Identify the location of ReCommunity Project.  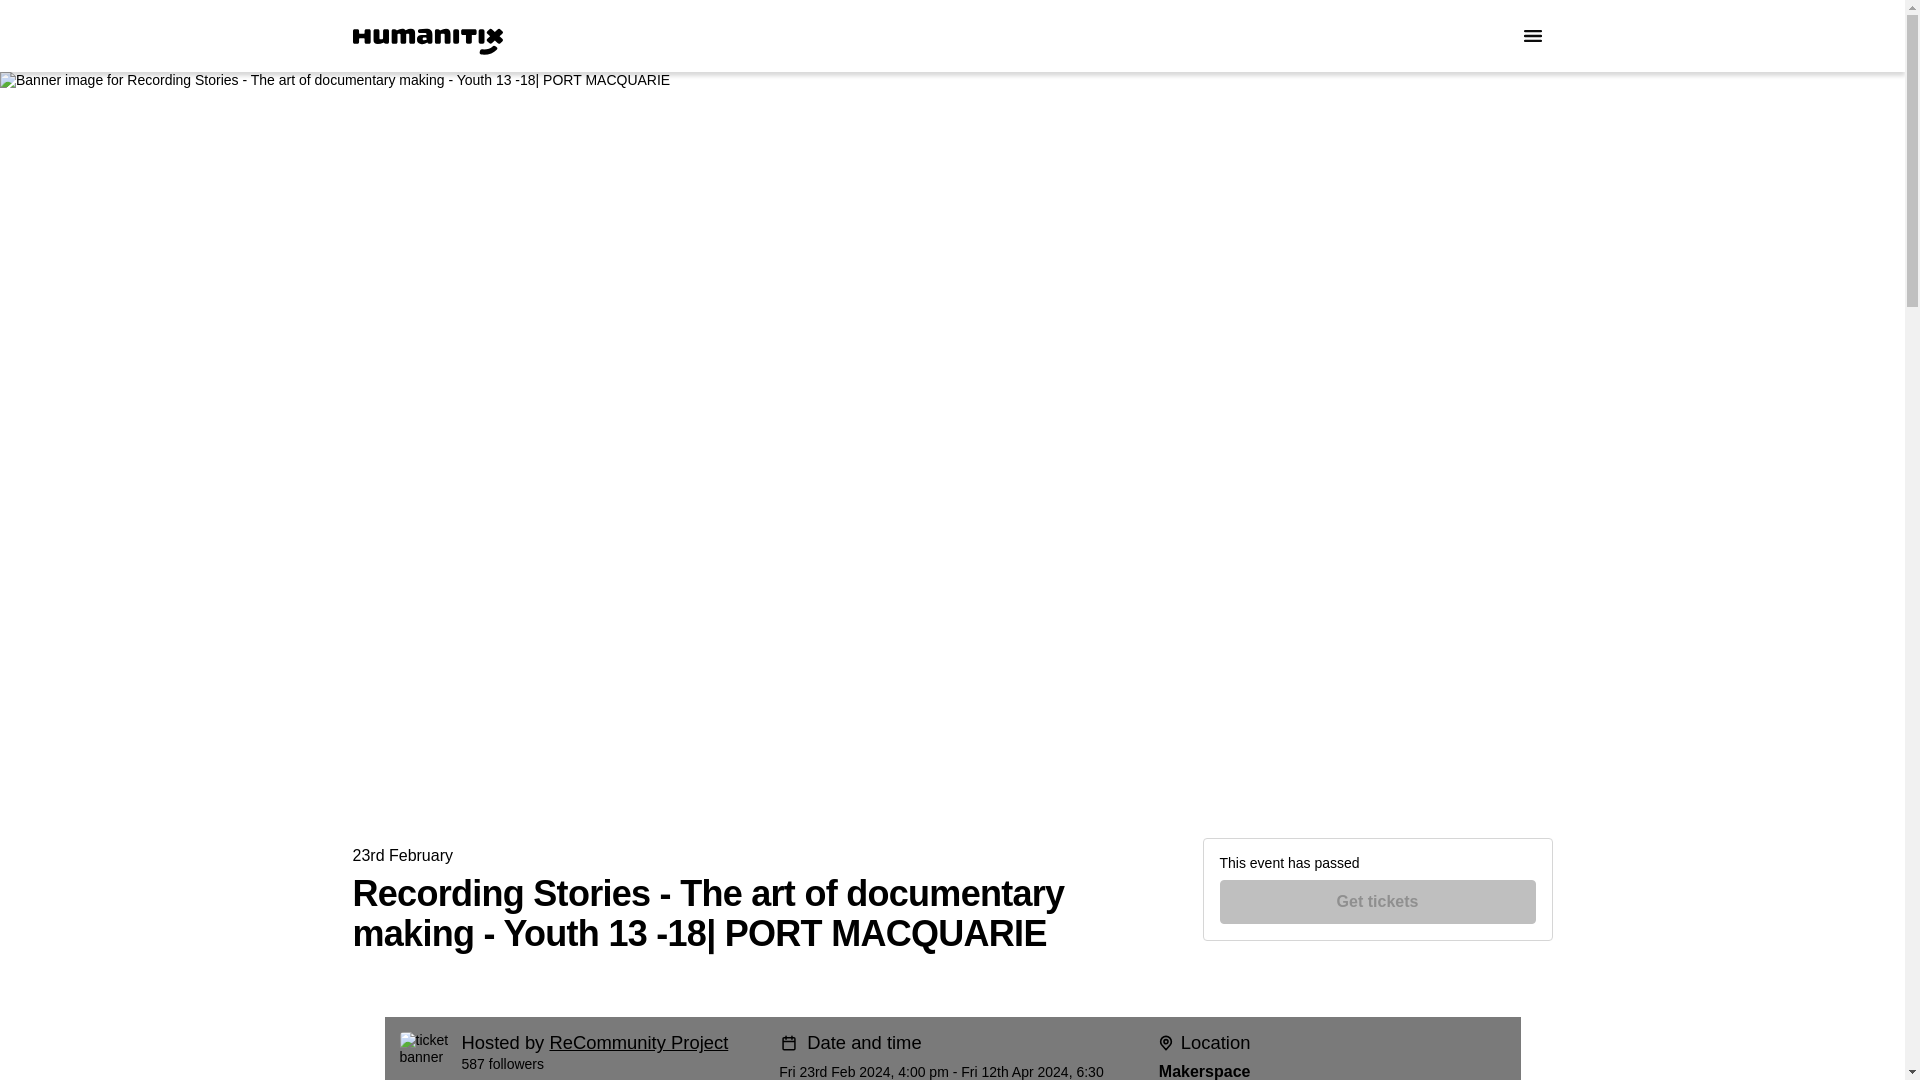
(638, 1042).